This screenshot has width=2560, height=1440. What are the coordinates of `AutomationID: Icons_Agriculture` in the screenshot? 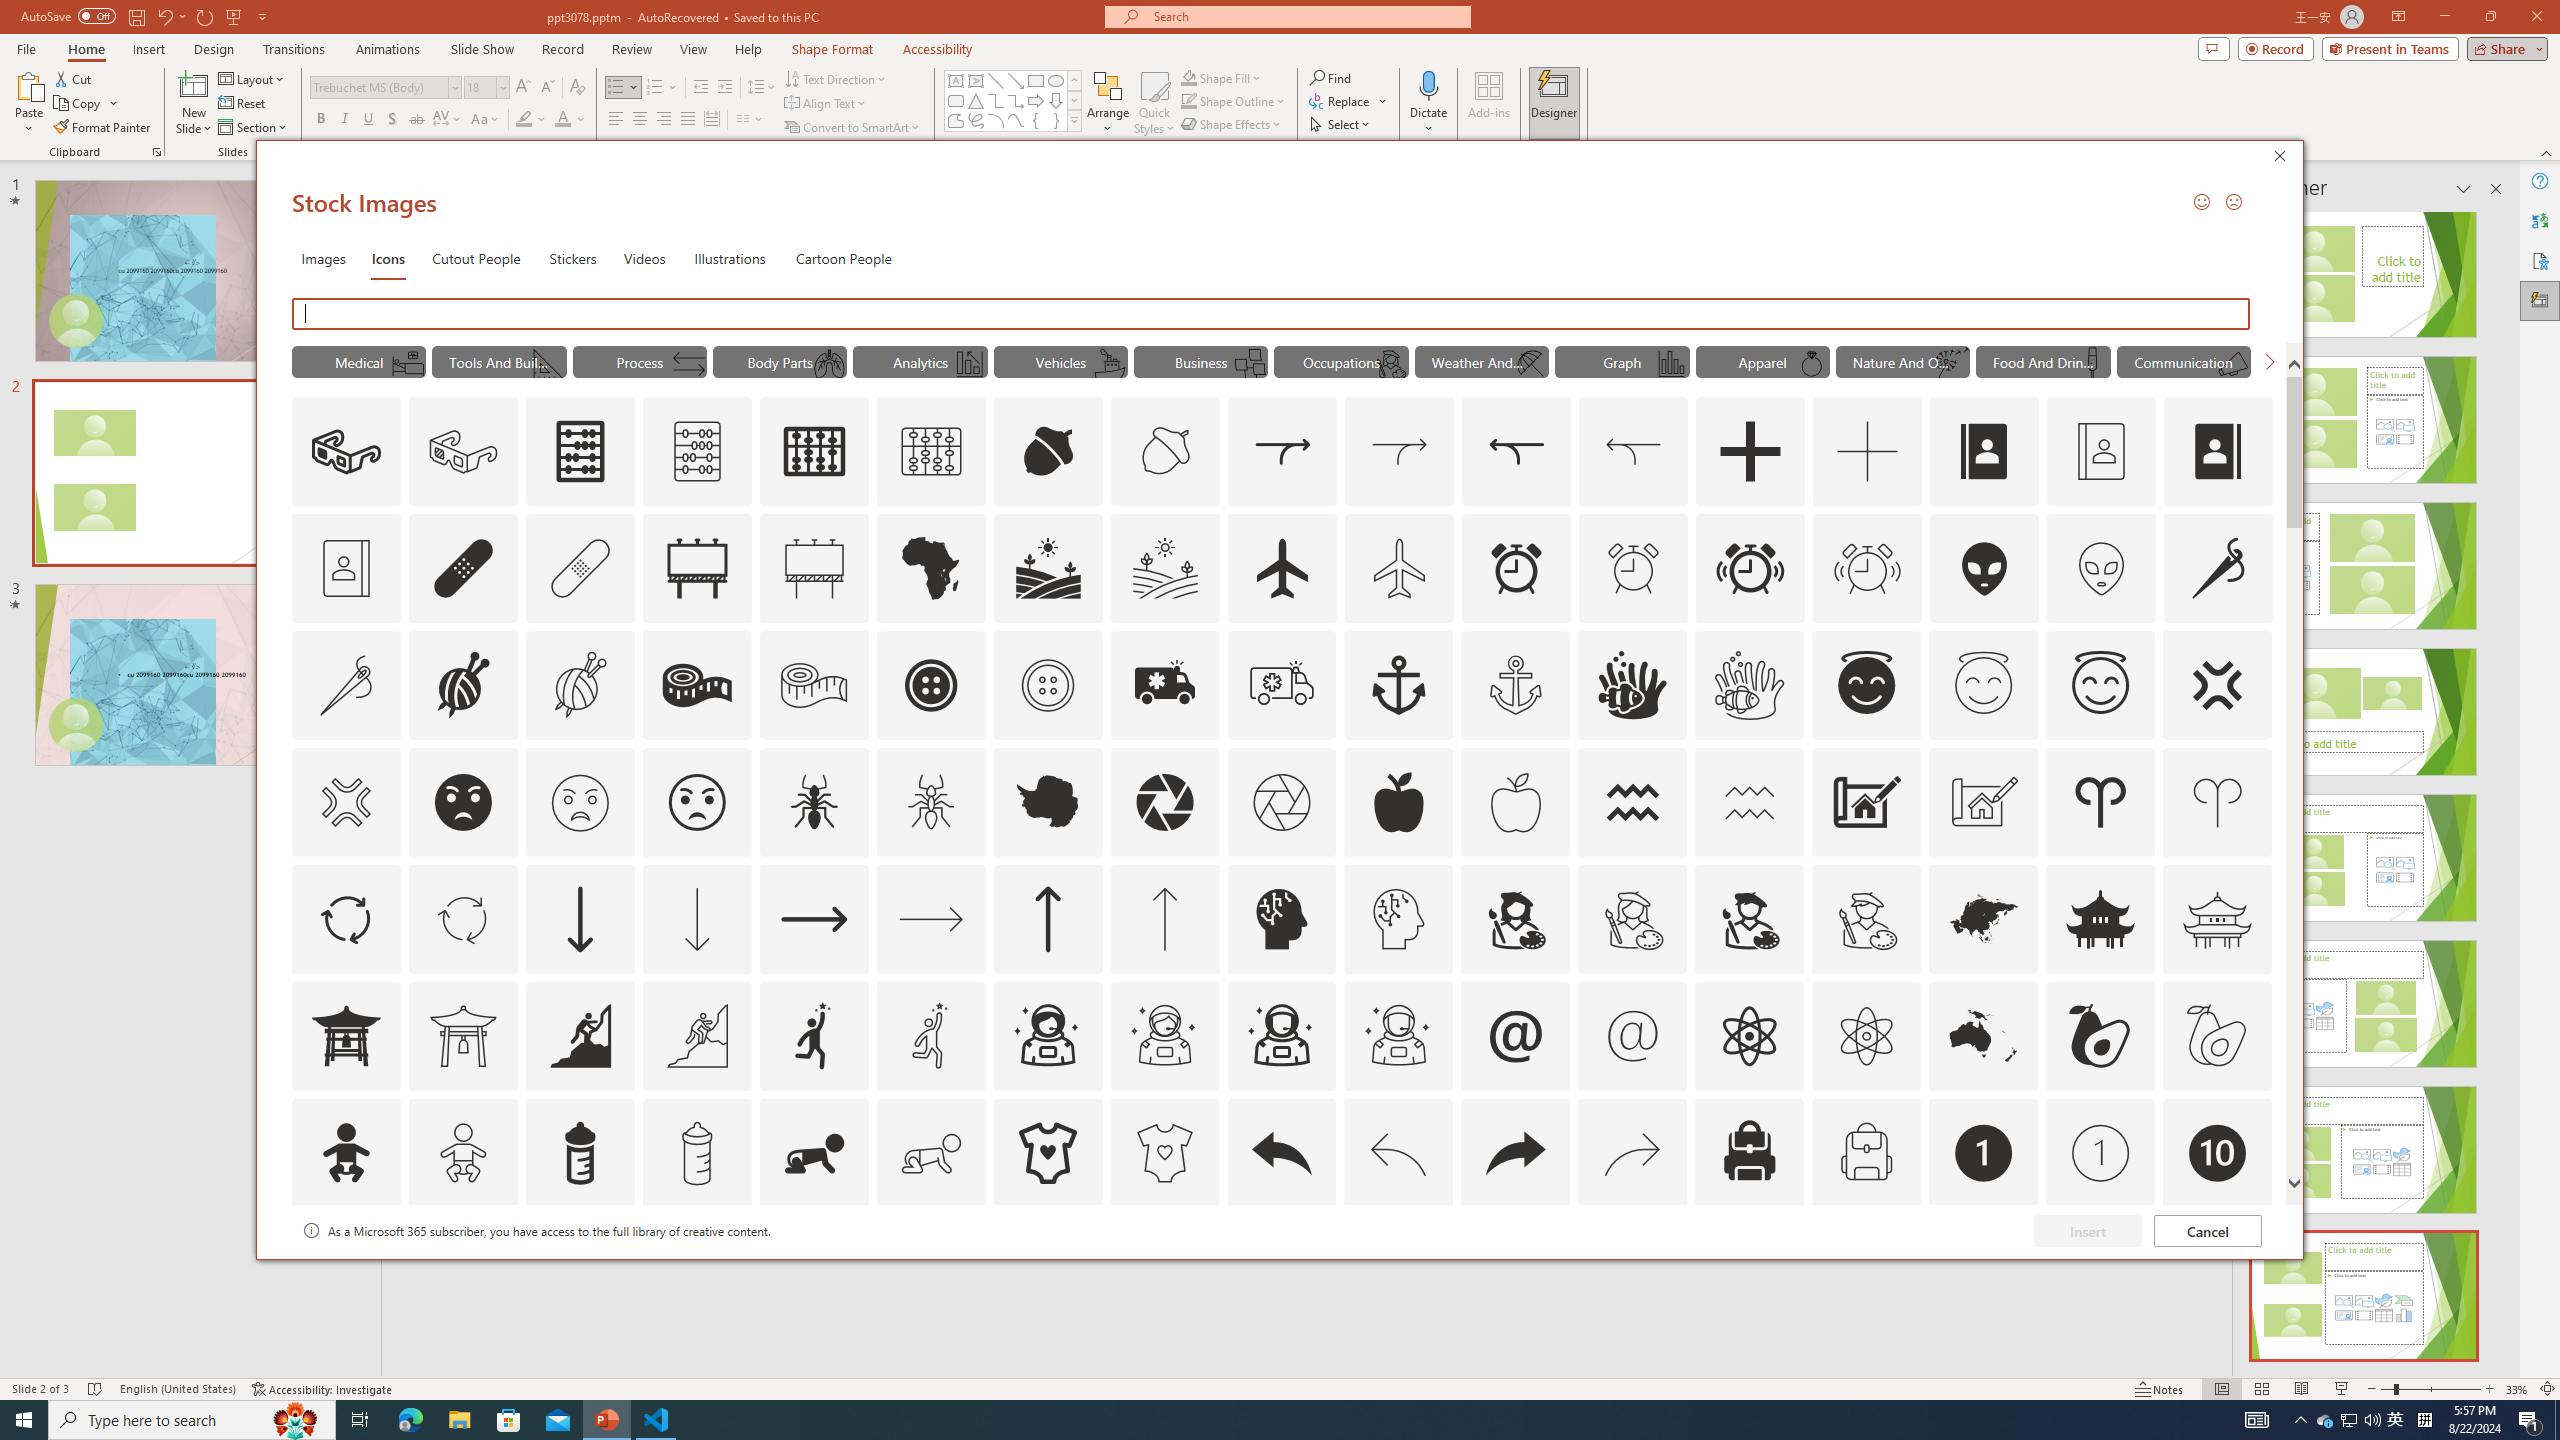 It's located at (1049, 568).